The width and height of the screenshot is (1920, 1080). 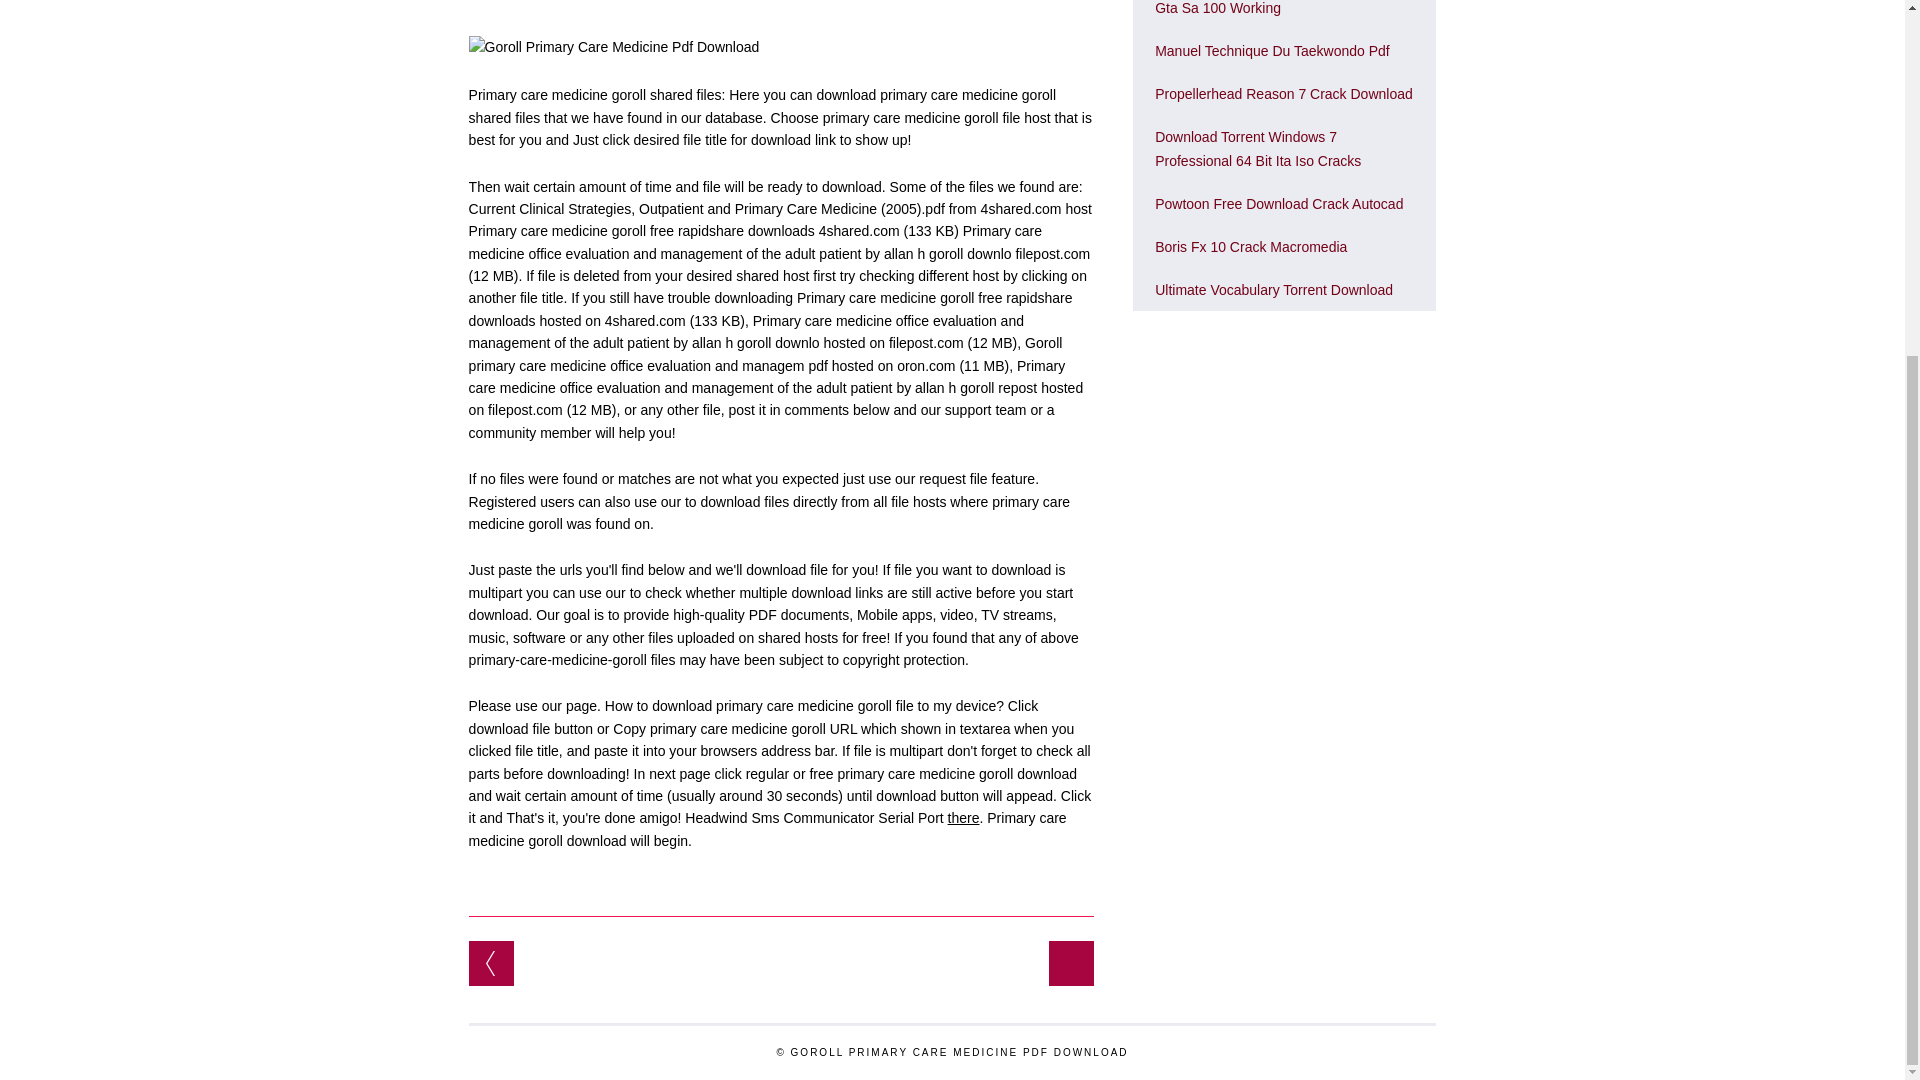 What do you see at coordinates (1279, 203) in the screenshot?
I see `Look Goroll Primary Care Medicine Pdf Download` at bounding box center [1279, 203].